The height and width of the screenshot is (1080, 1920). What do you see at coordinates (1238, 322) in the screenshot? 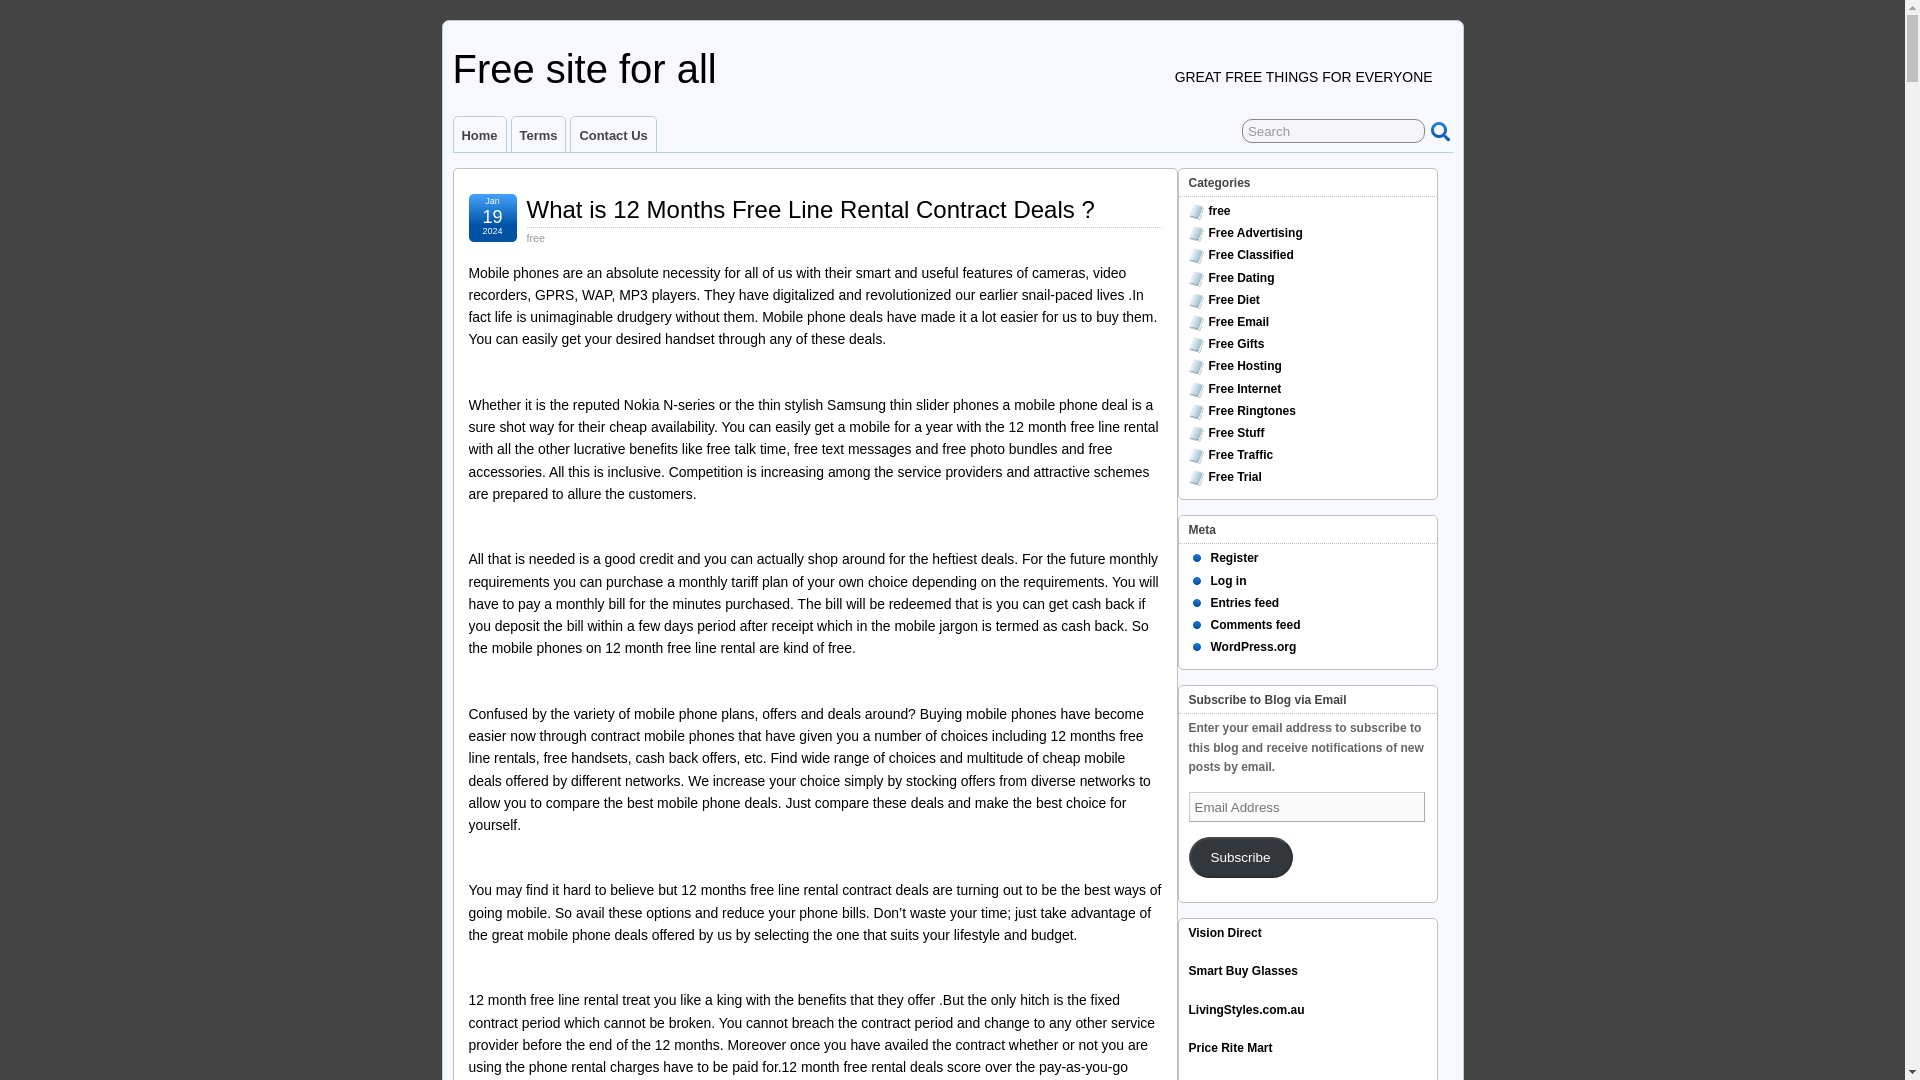
I see `Free Email` at bounding box center [1238, 322].